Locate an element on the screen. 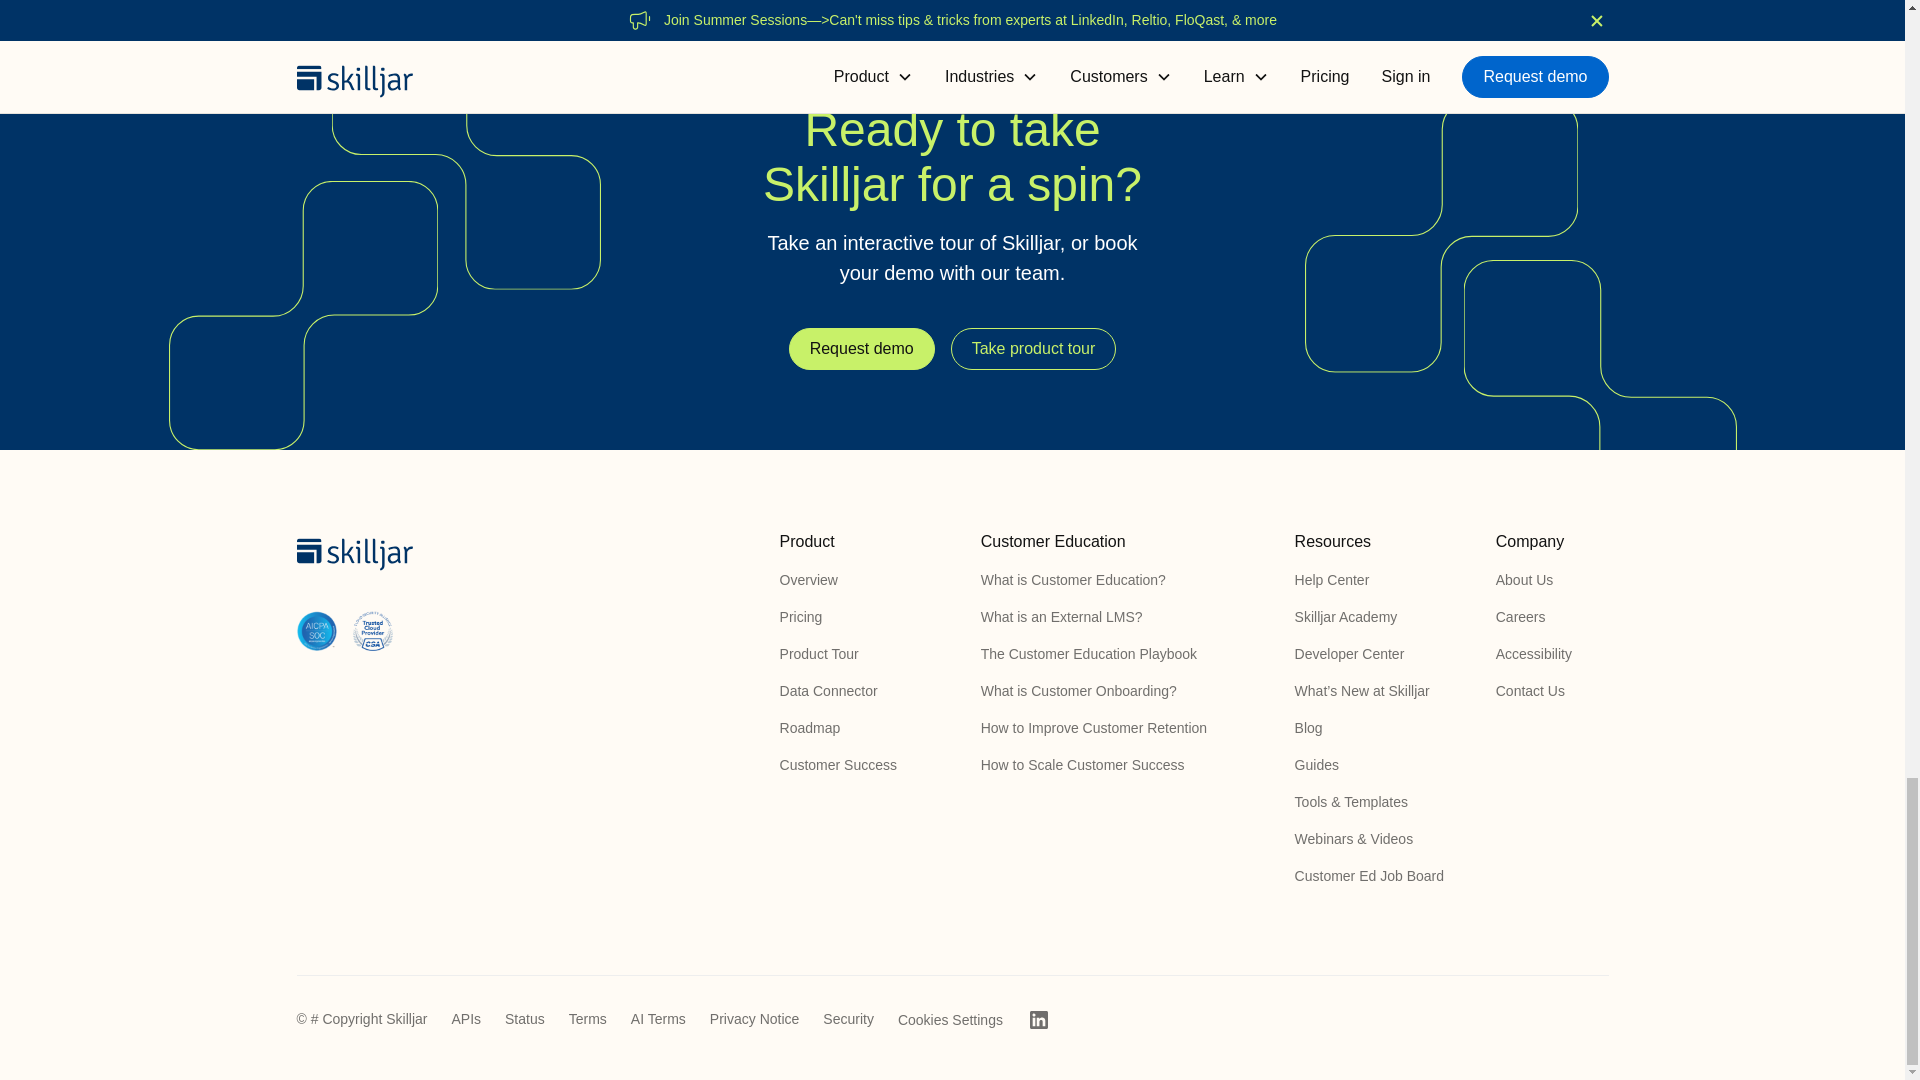  Request demo is located at coordinates (862, 349).